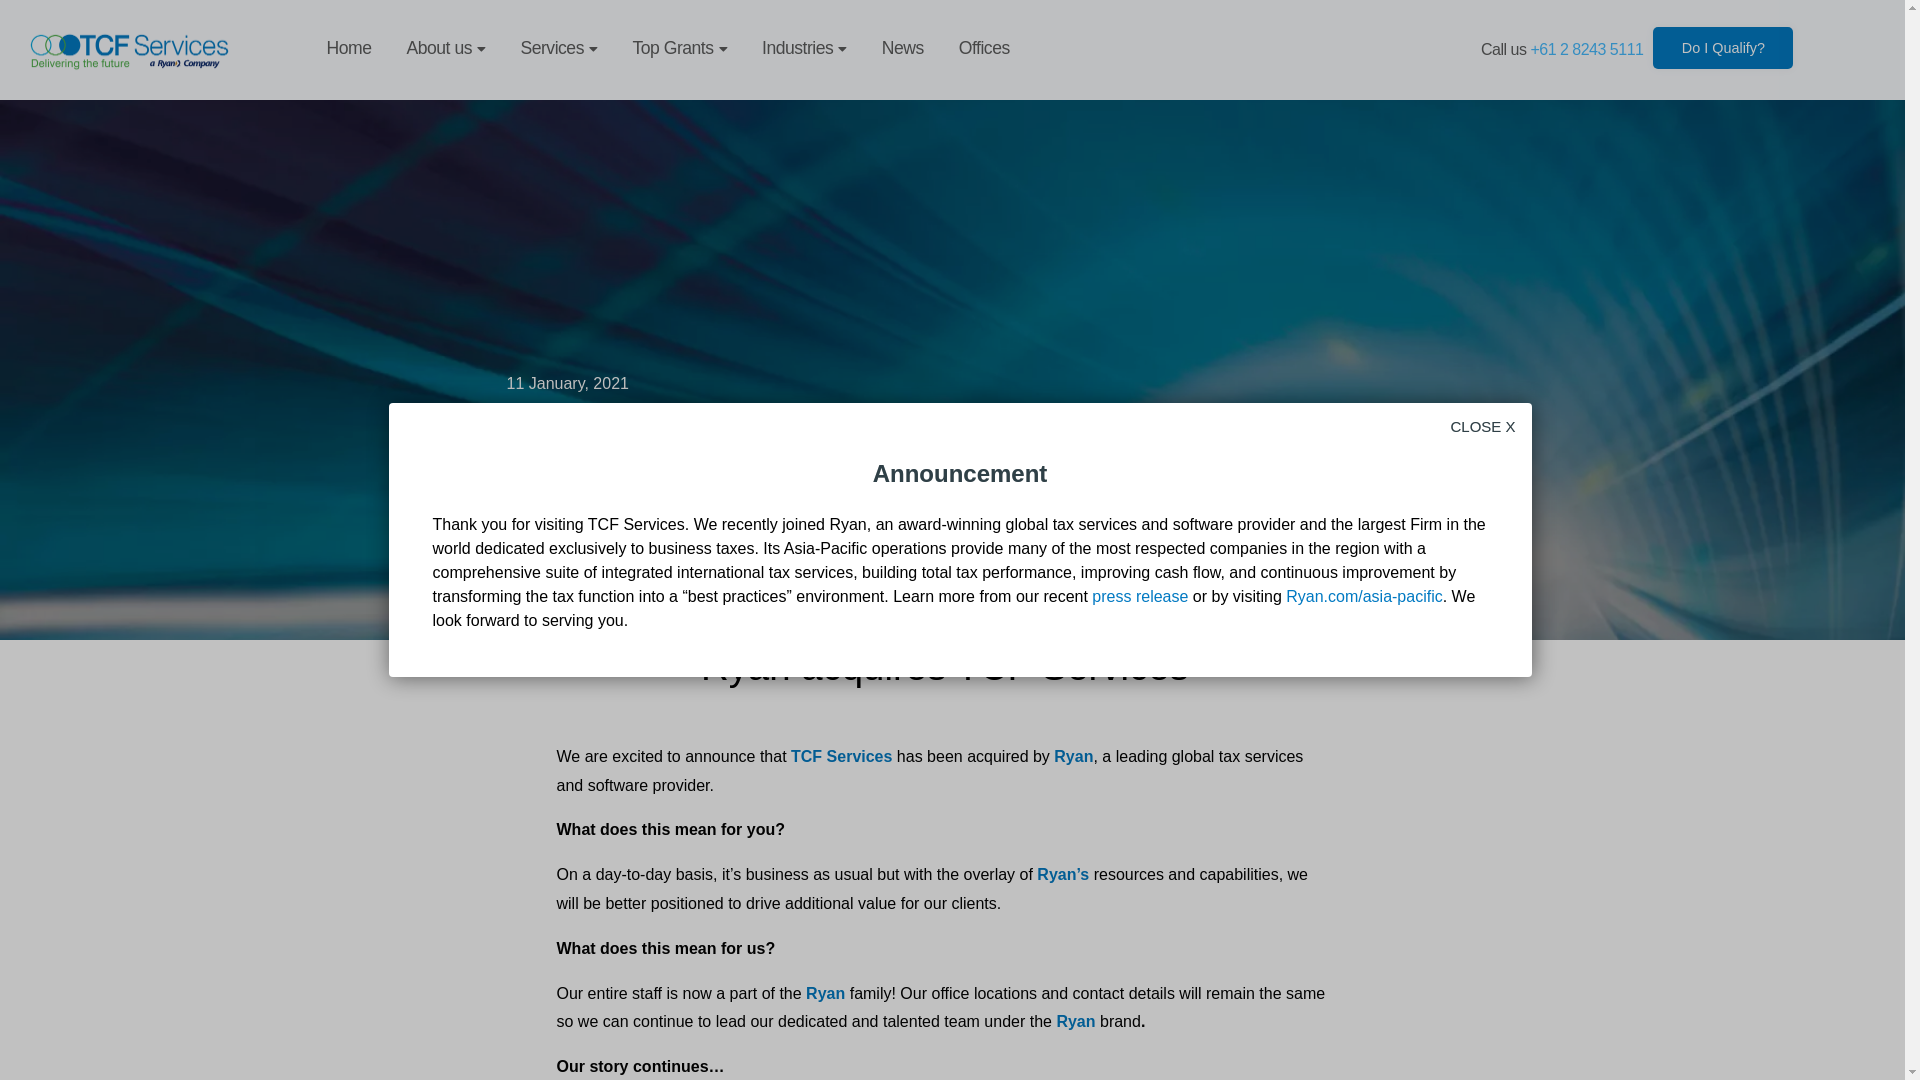 The image size is (1920, 1080). What do you see at coordinates (1140, 596) in the screenshot?
I see `press release` at bounding box center [1140, 596].